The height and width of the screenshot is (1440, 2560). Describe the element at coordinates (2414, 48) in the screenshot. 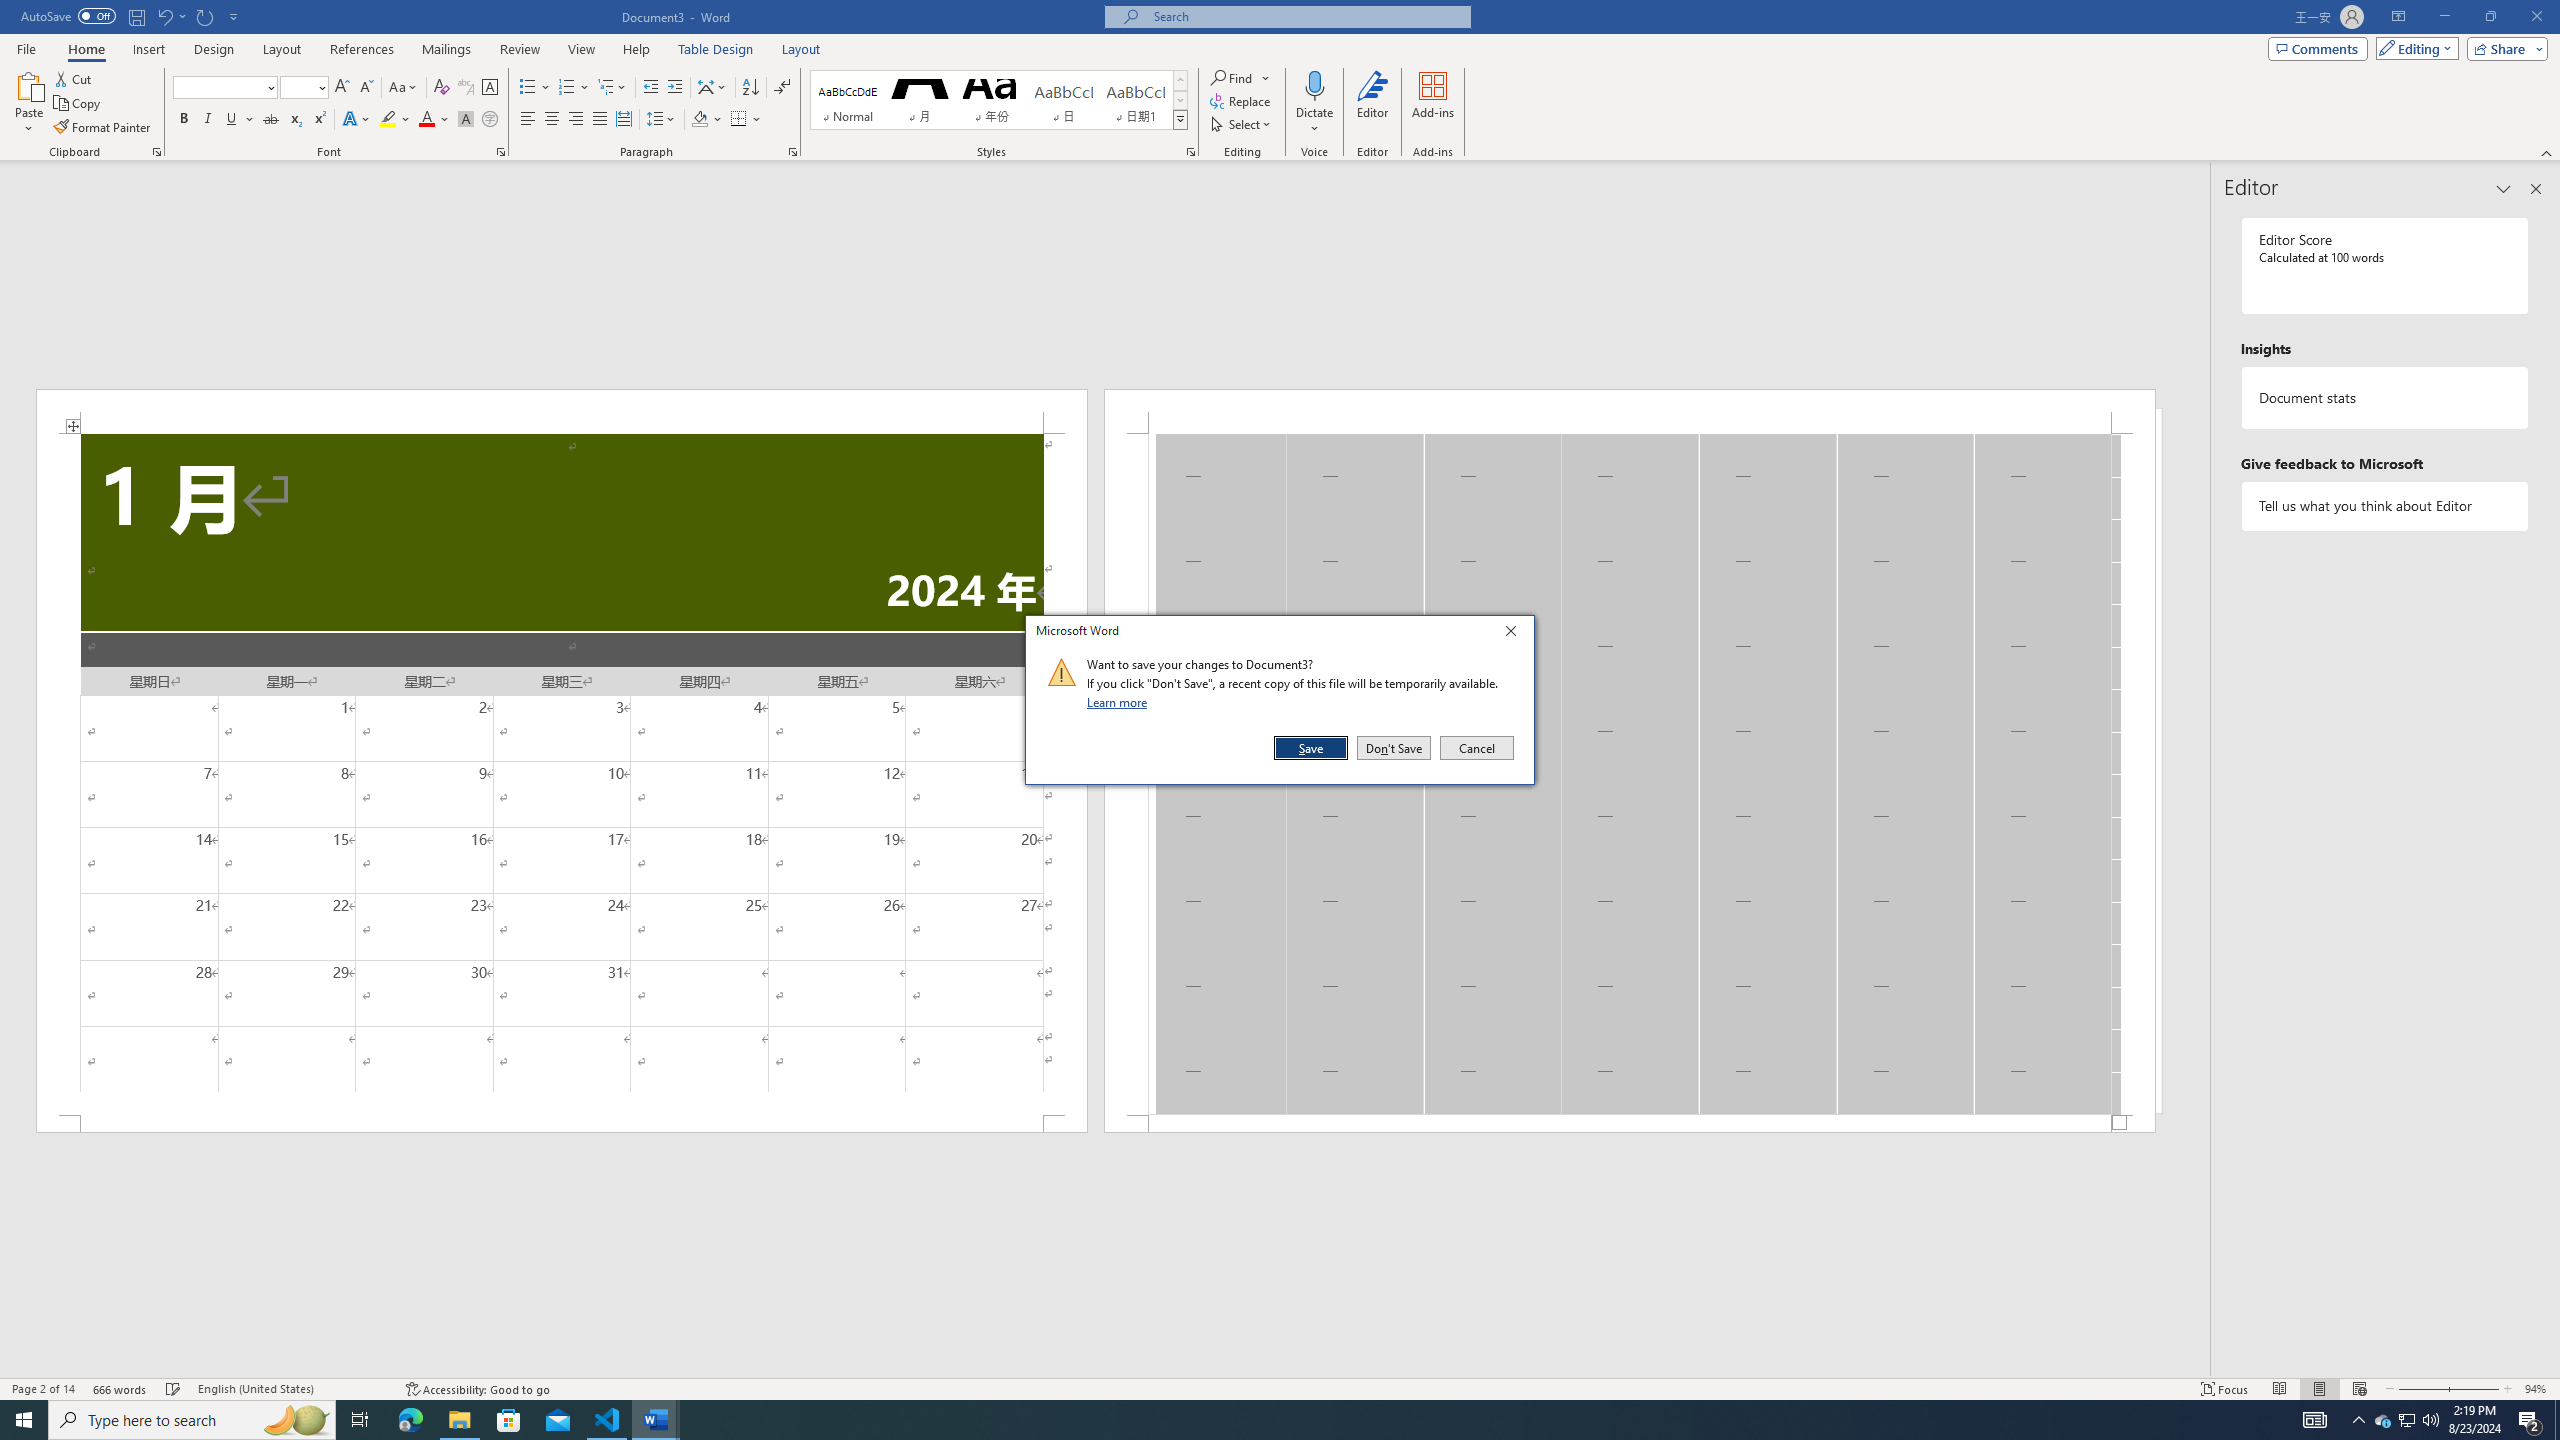

I see `Mode` at that location.